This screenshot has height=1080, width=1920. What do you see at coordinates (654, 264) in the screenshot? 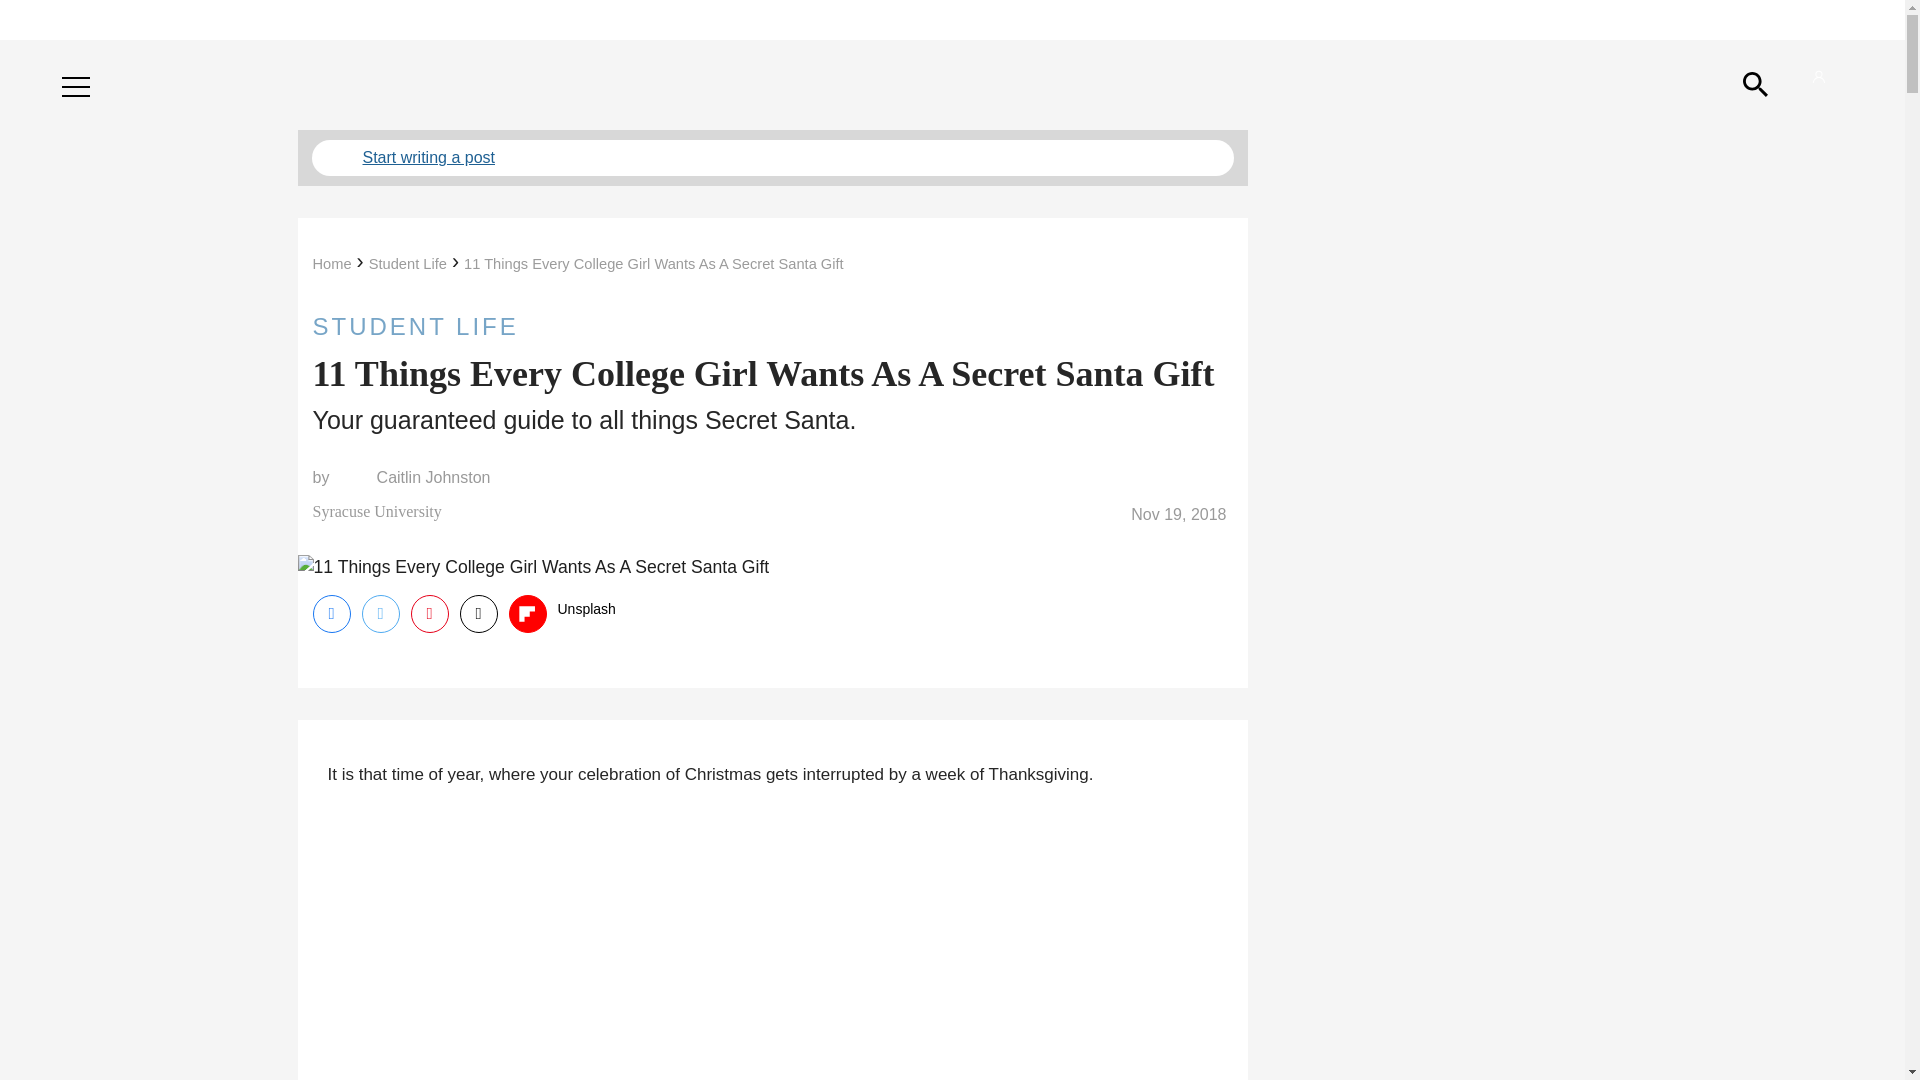
I see `11 Things Every College Girl Wants As A Secret Santa Gift` at bounding box center [654, 264].